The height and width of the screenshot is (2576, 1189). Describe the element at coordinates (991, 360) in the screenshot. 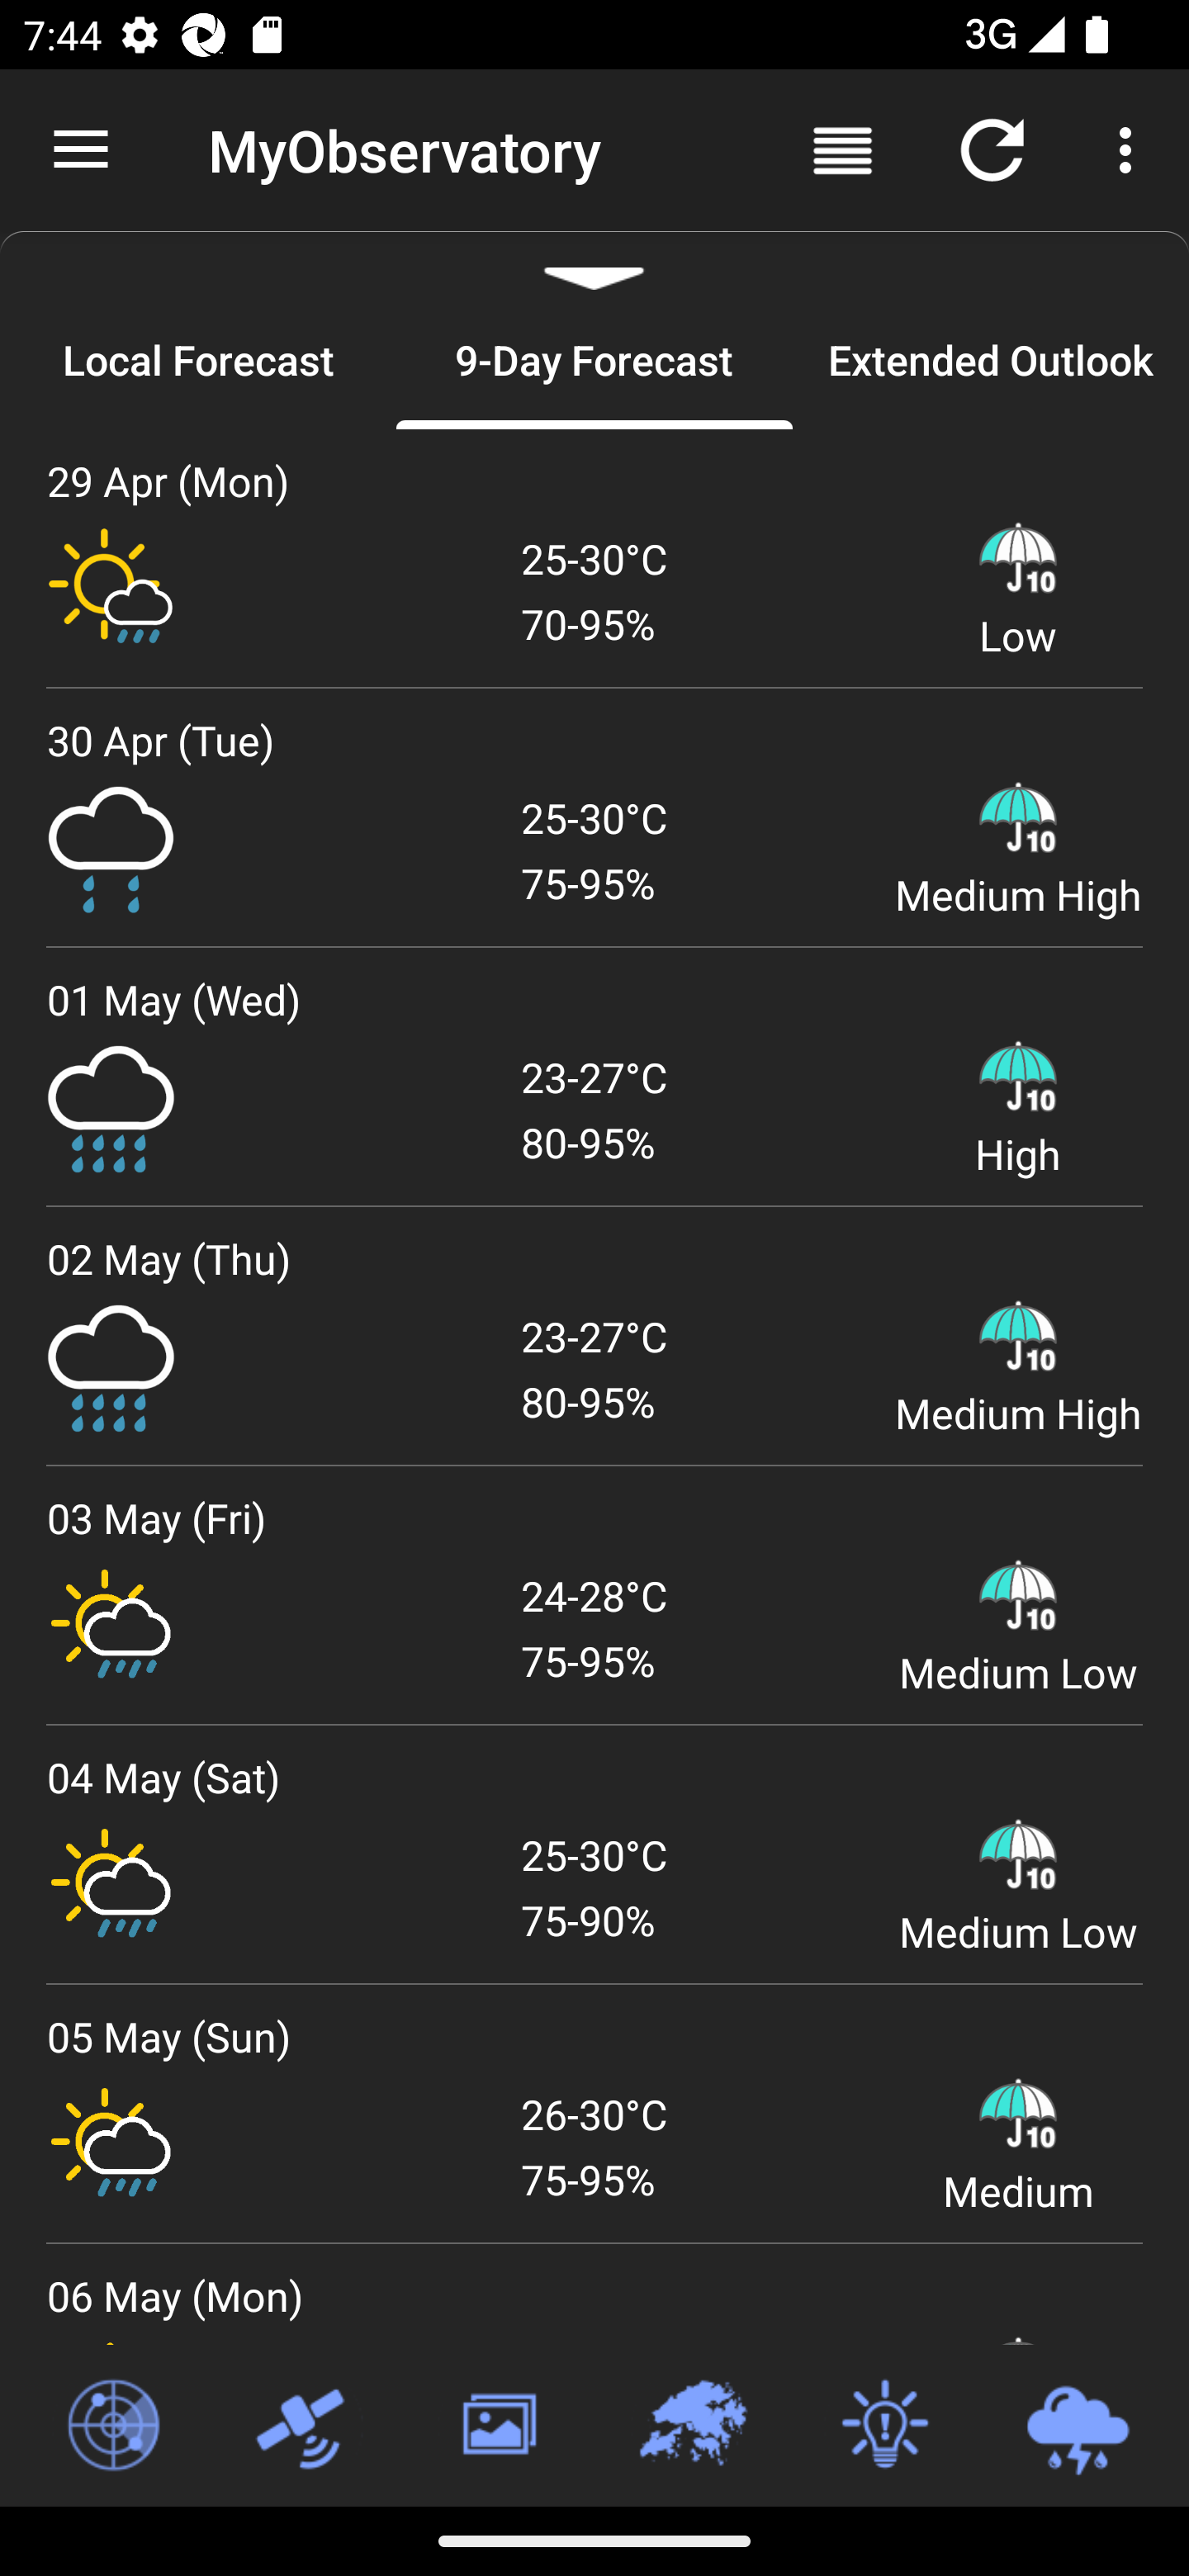

I see `Extended Outlook` at that location.